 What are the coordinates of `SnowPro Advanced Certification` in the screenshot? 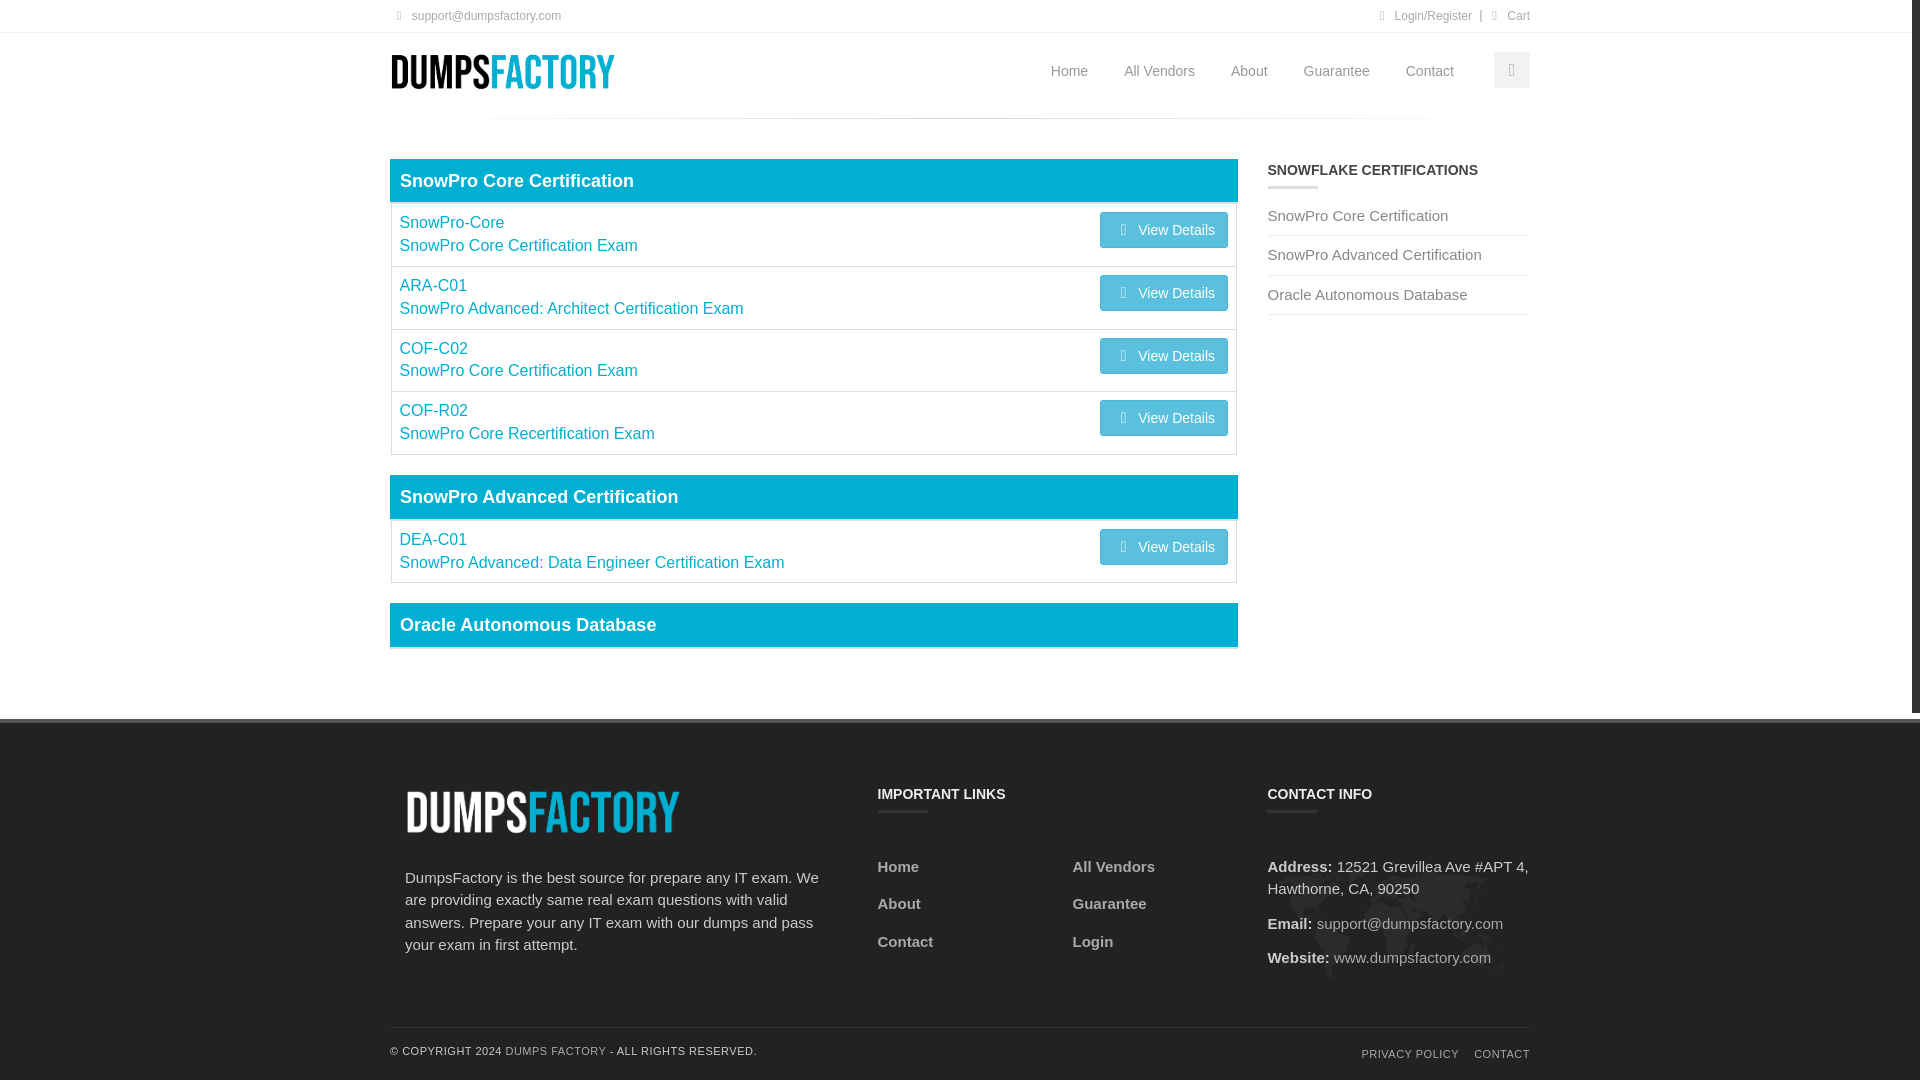 It's located at (1398, 256).